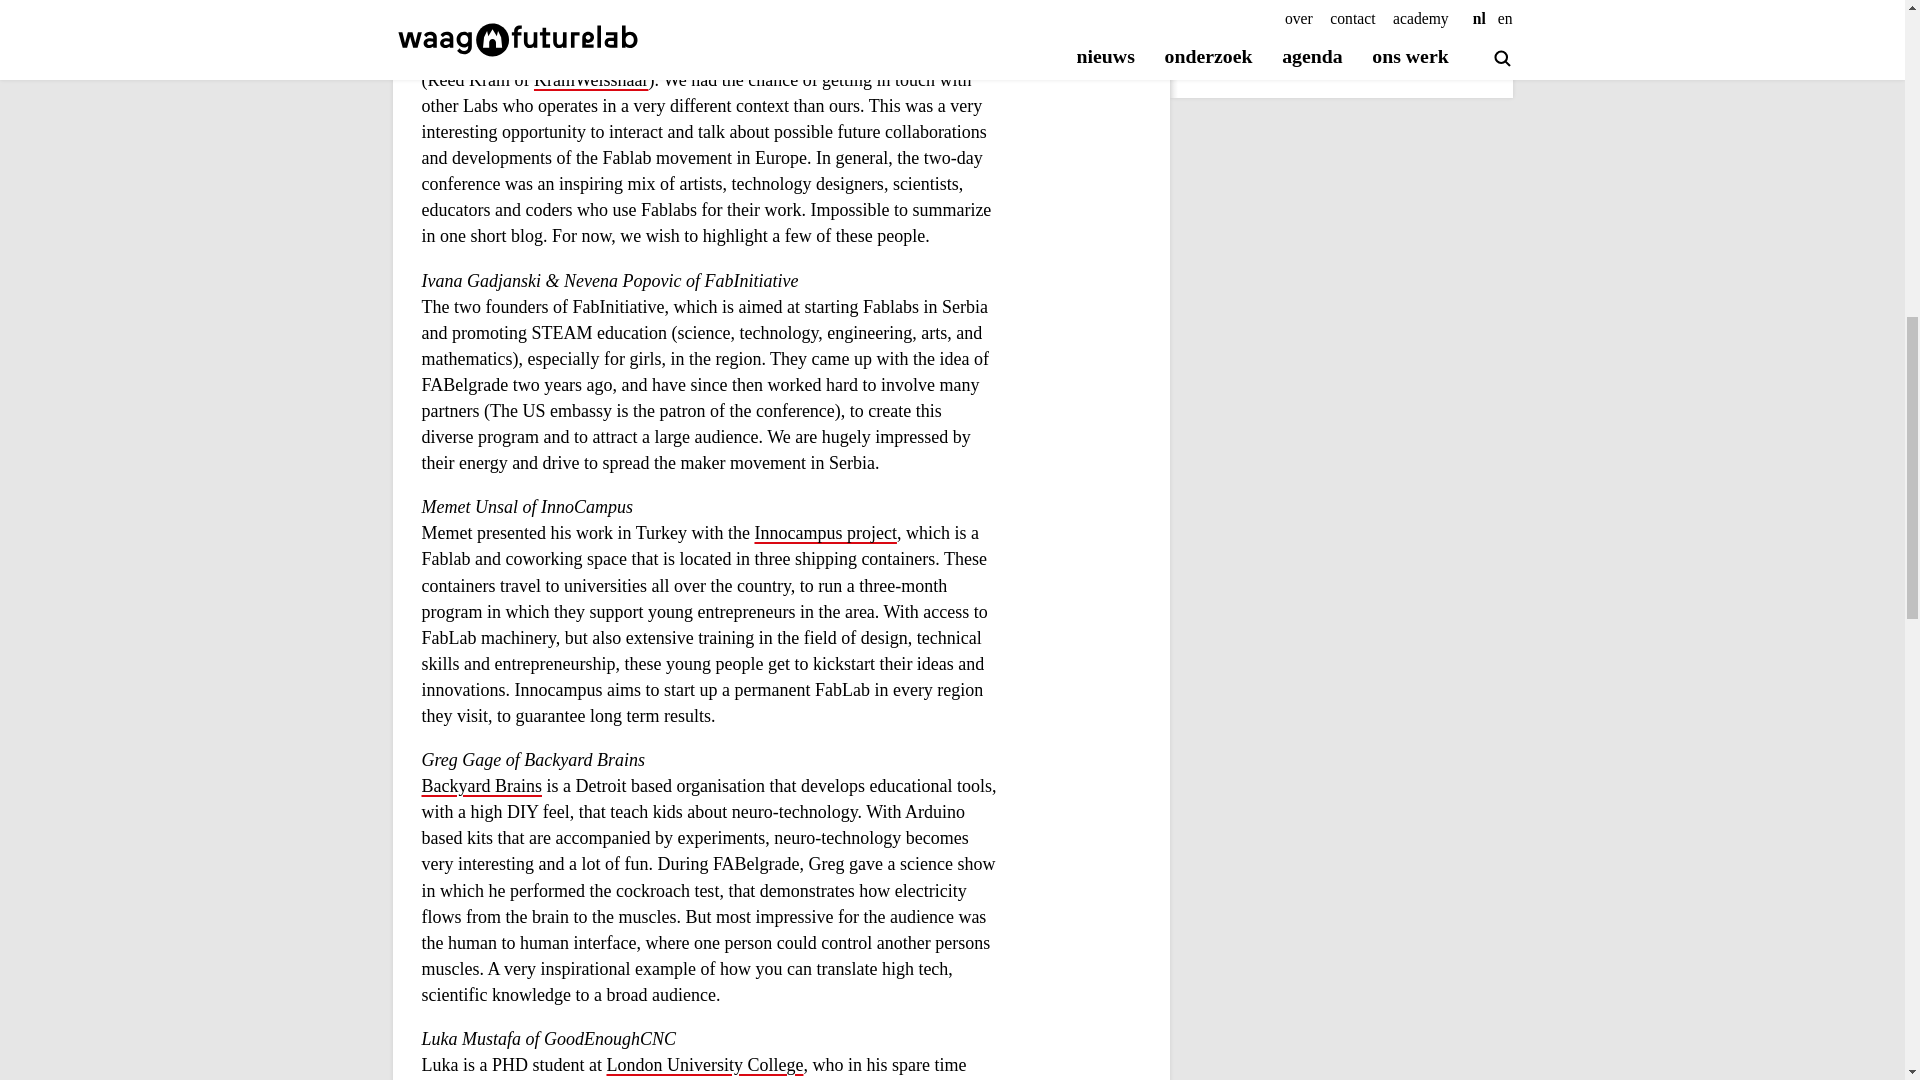 The image size is (1920, 1080). I want to click on London University College, so click(704, 1066).